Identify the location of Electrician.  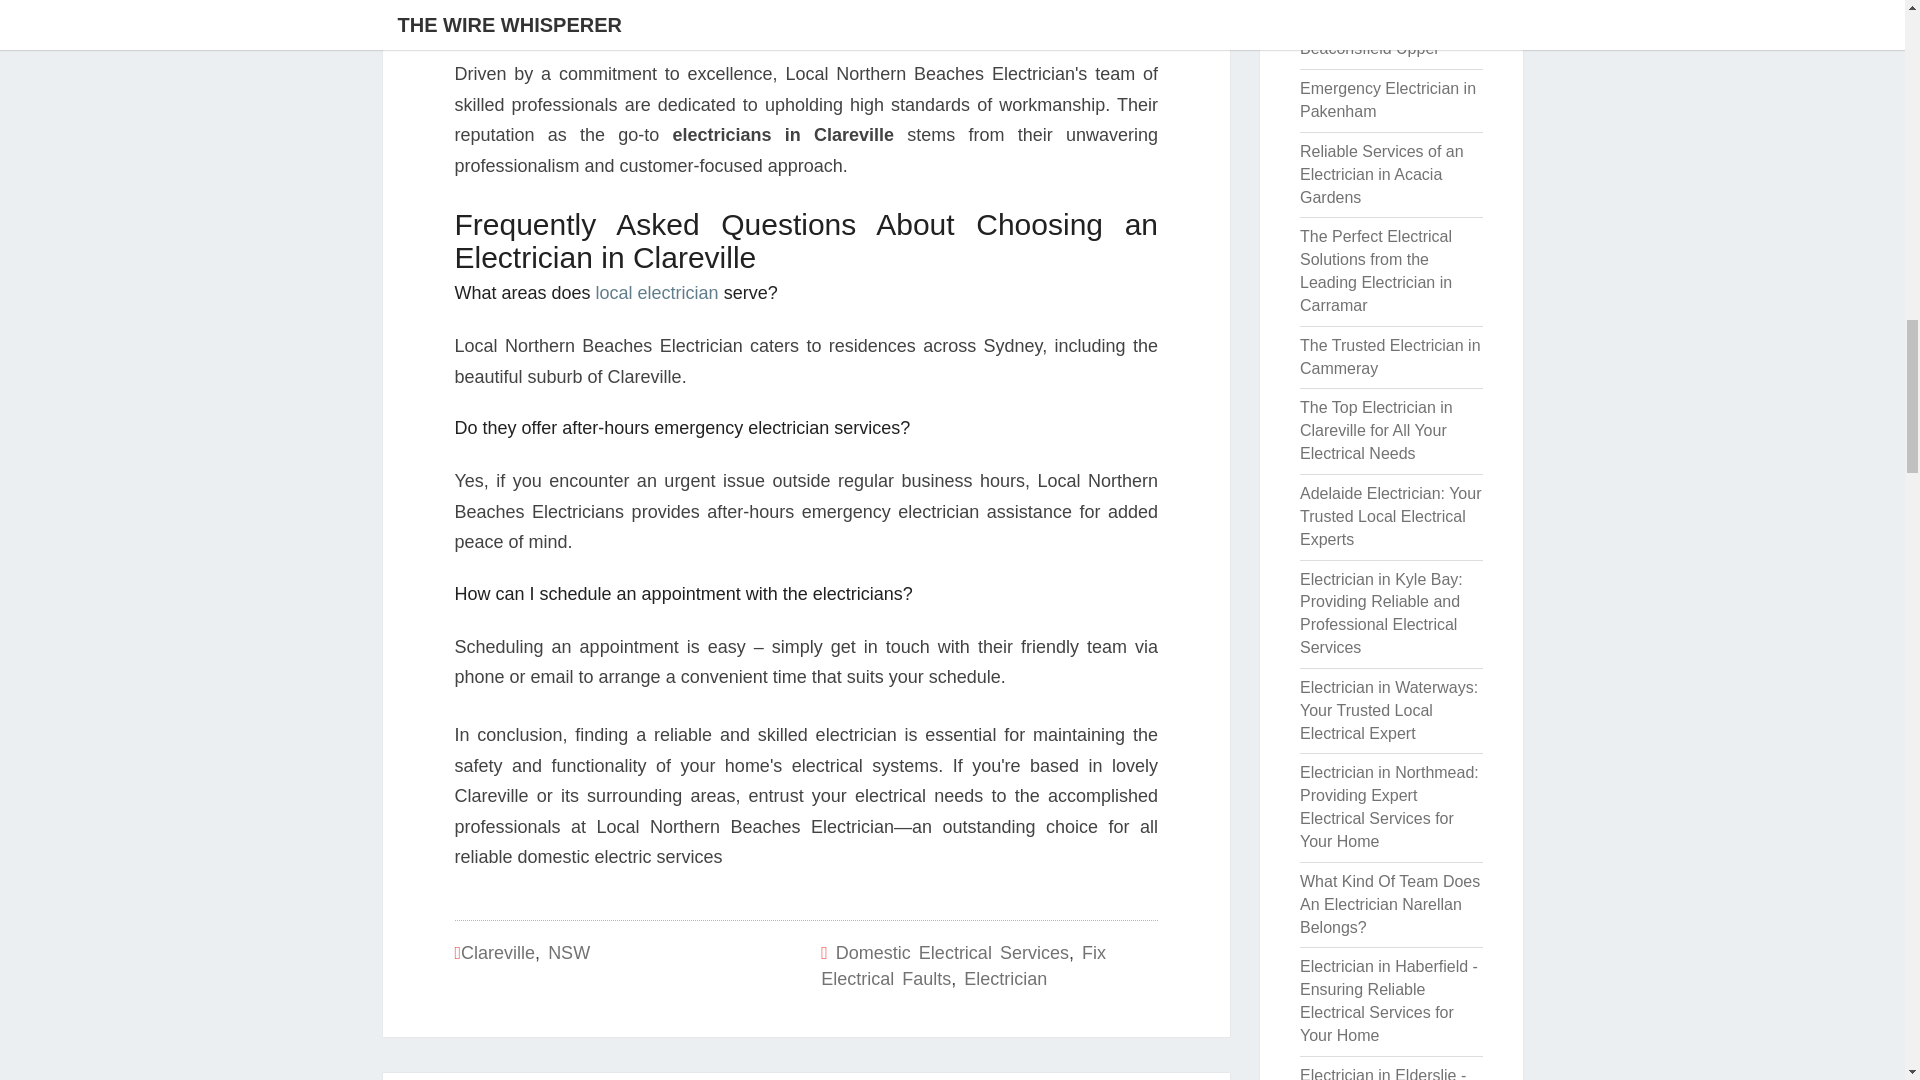
(1004, 978).